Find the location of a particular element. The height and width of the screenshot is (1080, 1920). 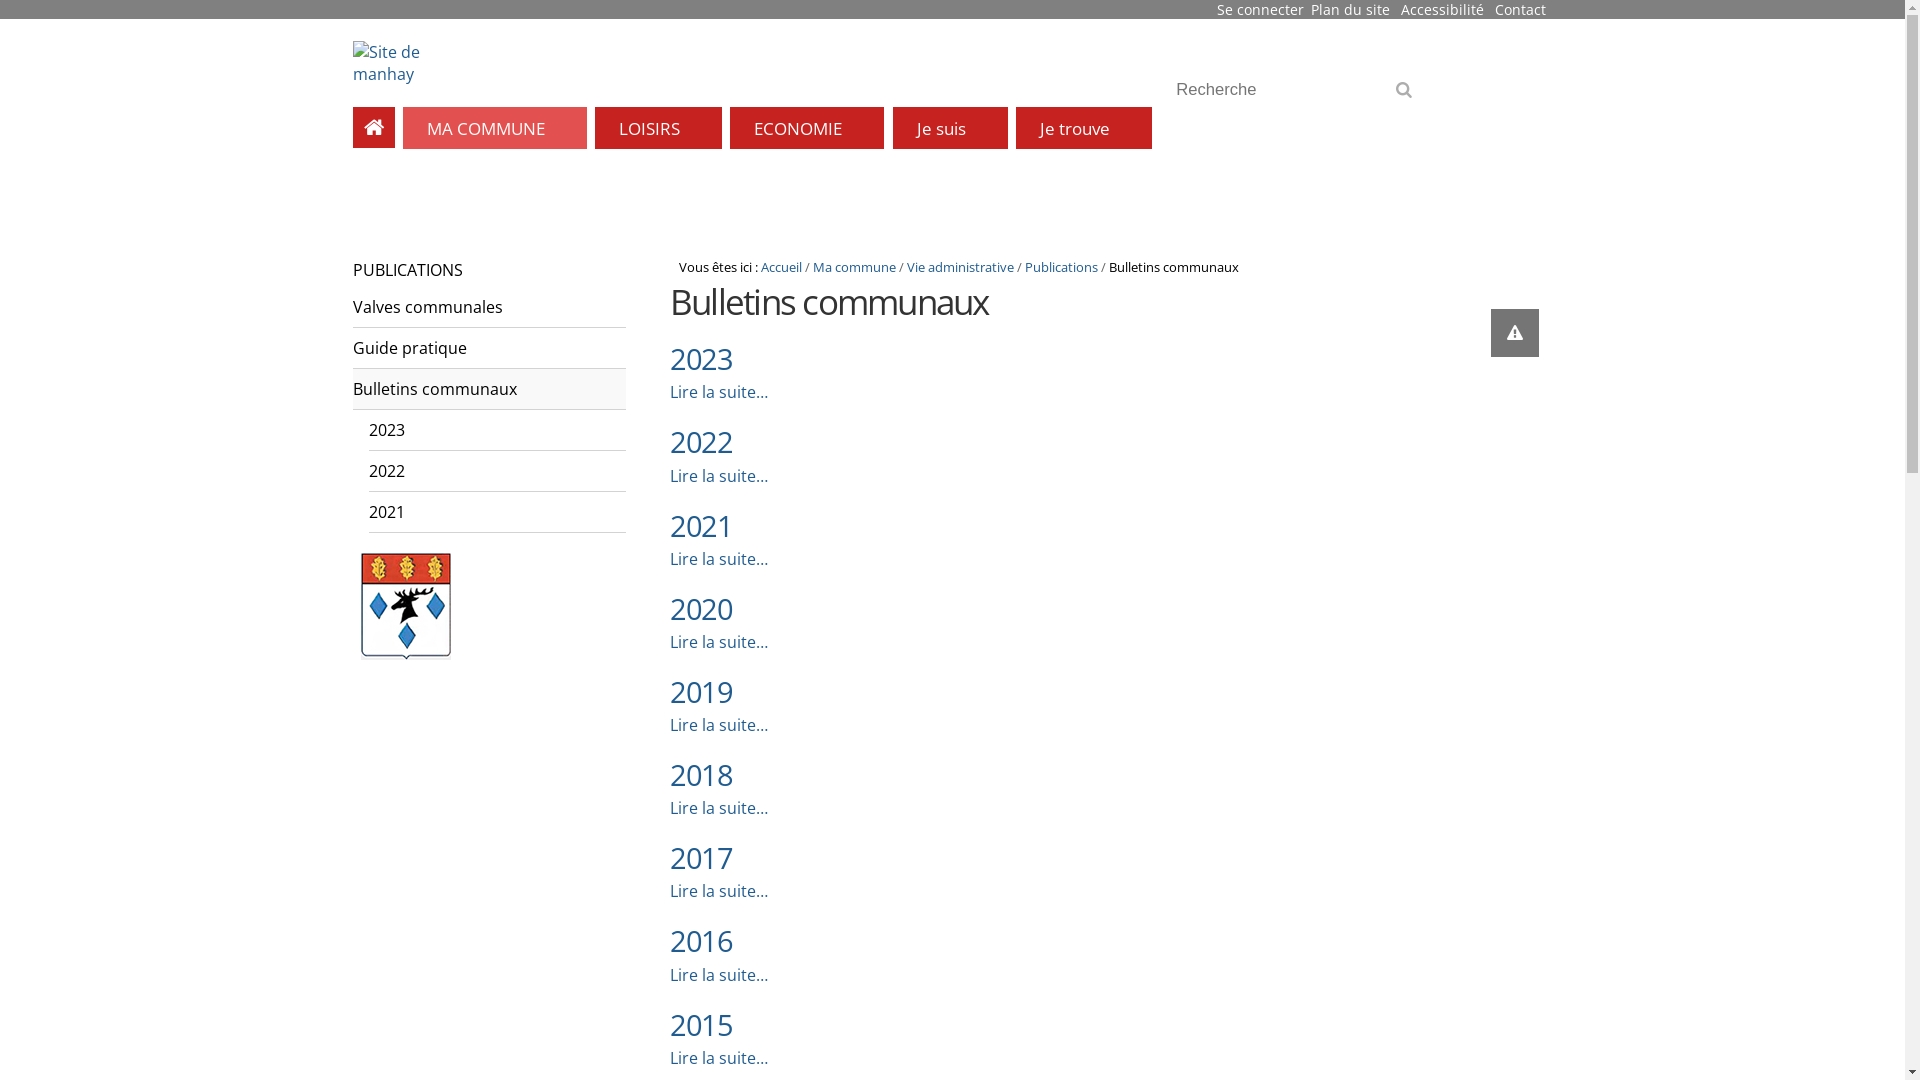

2019 is located at coordinates (701, 692).